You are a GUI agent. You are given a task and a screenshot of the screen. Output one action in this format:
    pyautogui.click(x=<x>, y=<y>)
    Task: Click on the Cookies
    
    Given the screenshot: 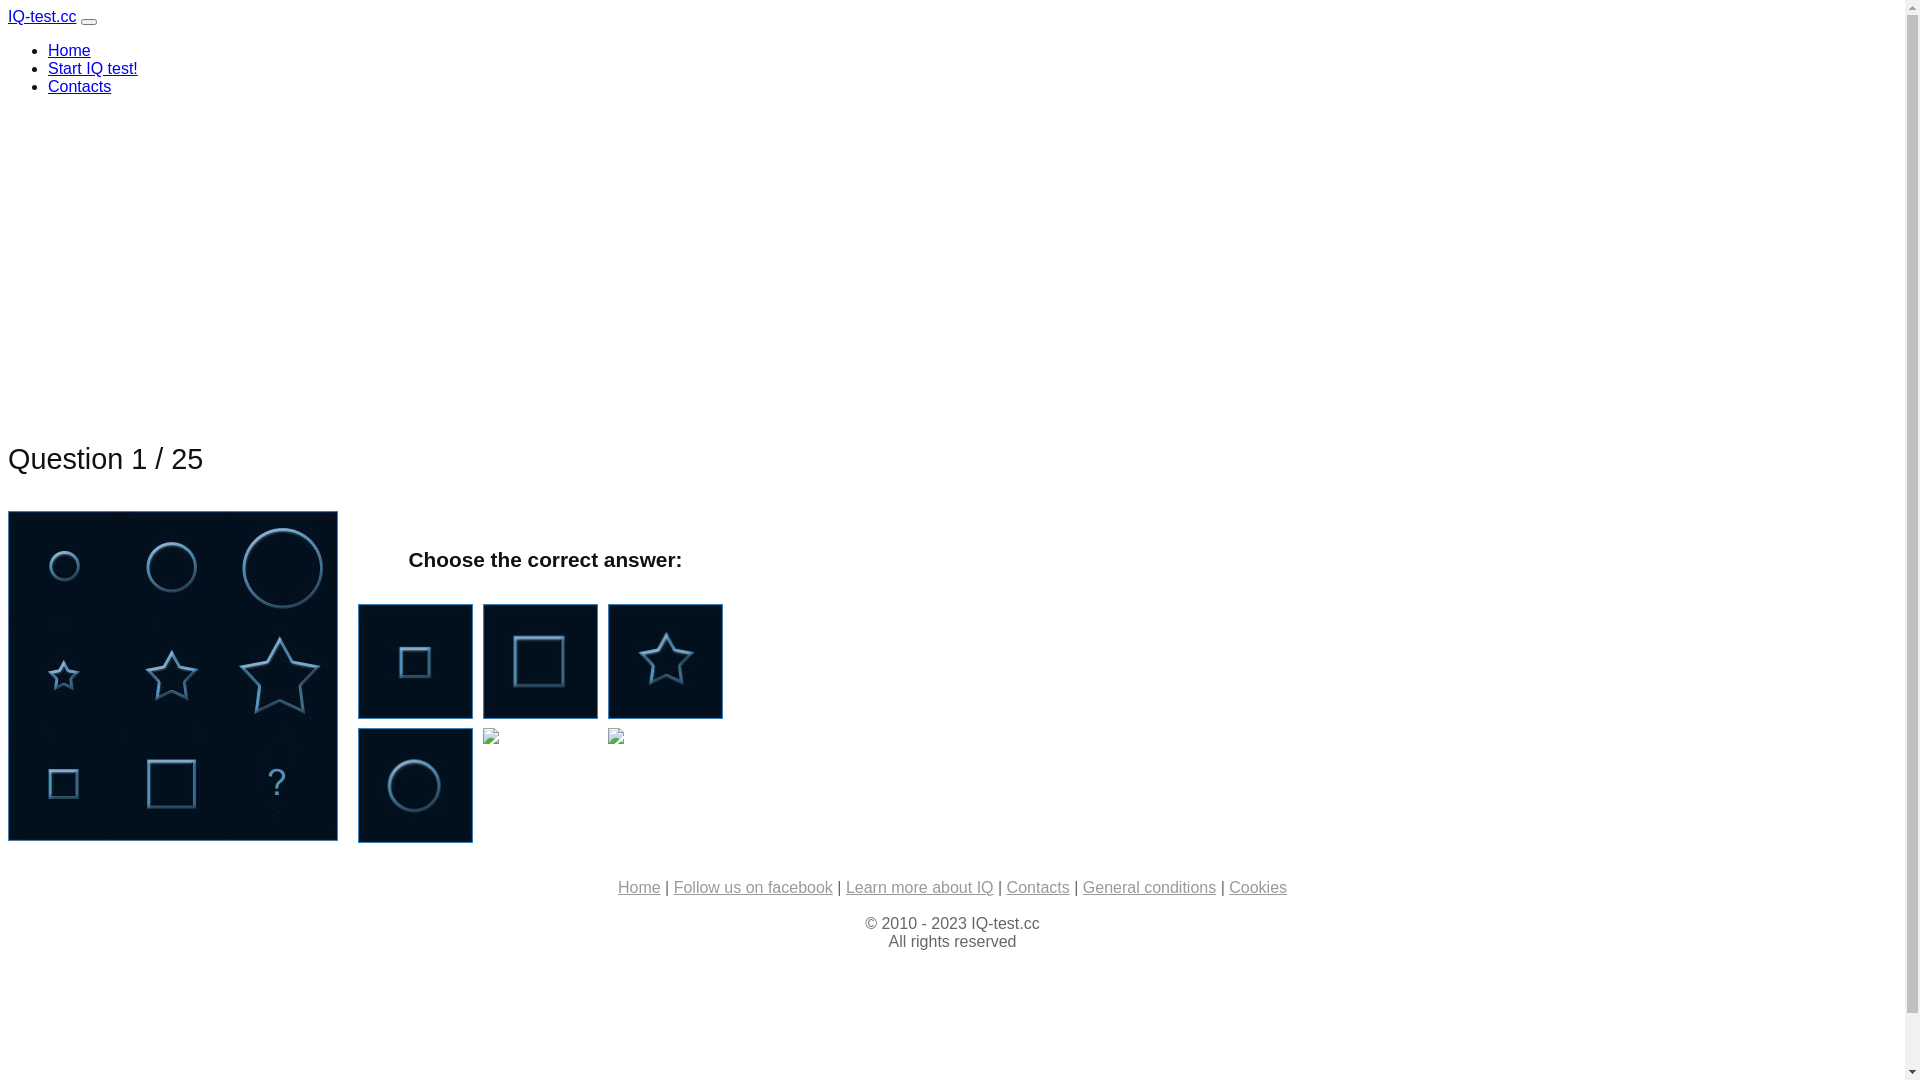 What is the action you would take?
    pyautogui.click(x=1258, y=888)
    